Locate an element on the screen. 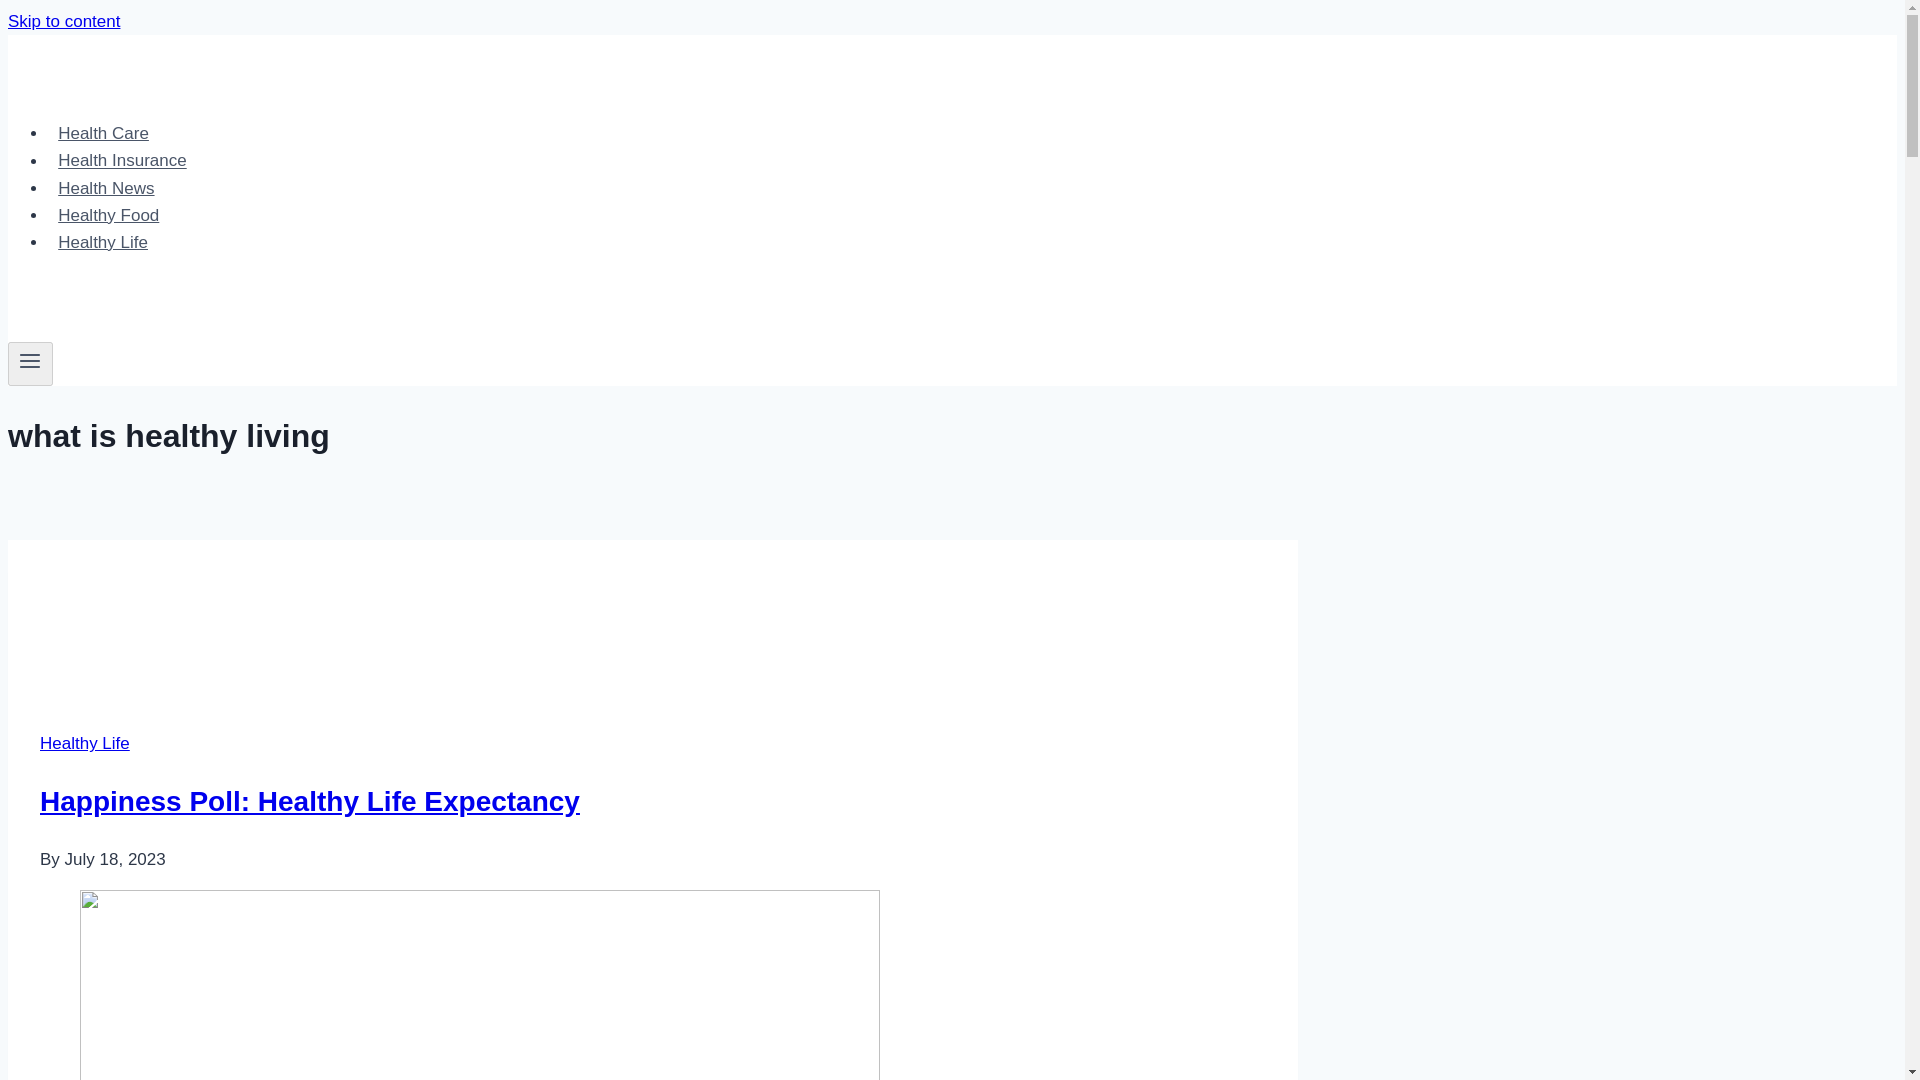 This screenshot has height=1080, width=1920. Toggle Menu is located at coordinates (30, 364).